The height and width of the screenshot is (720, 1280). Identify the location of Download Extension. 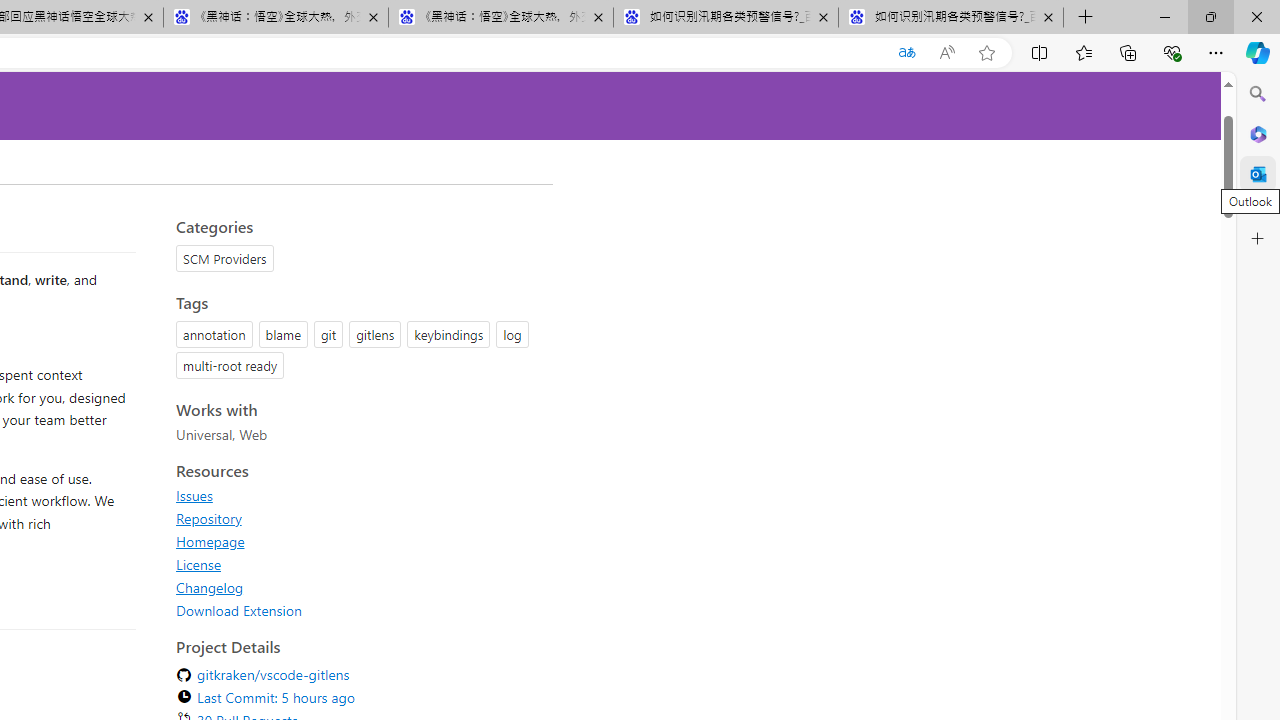
(239, 610).